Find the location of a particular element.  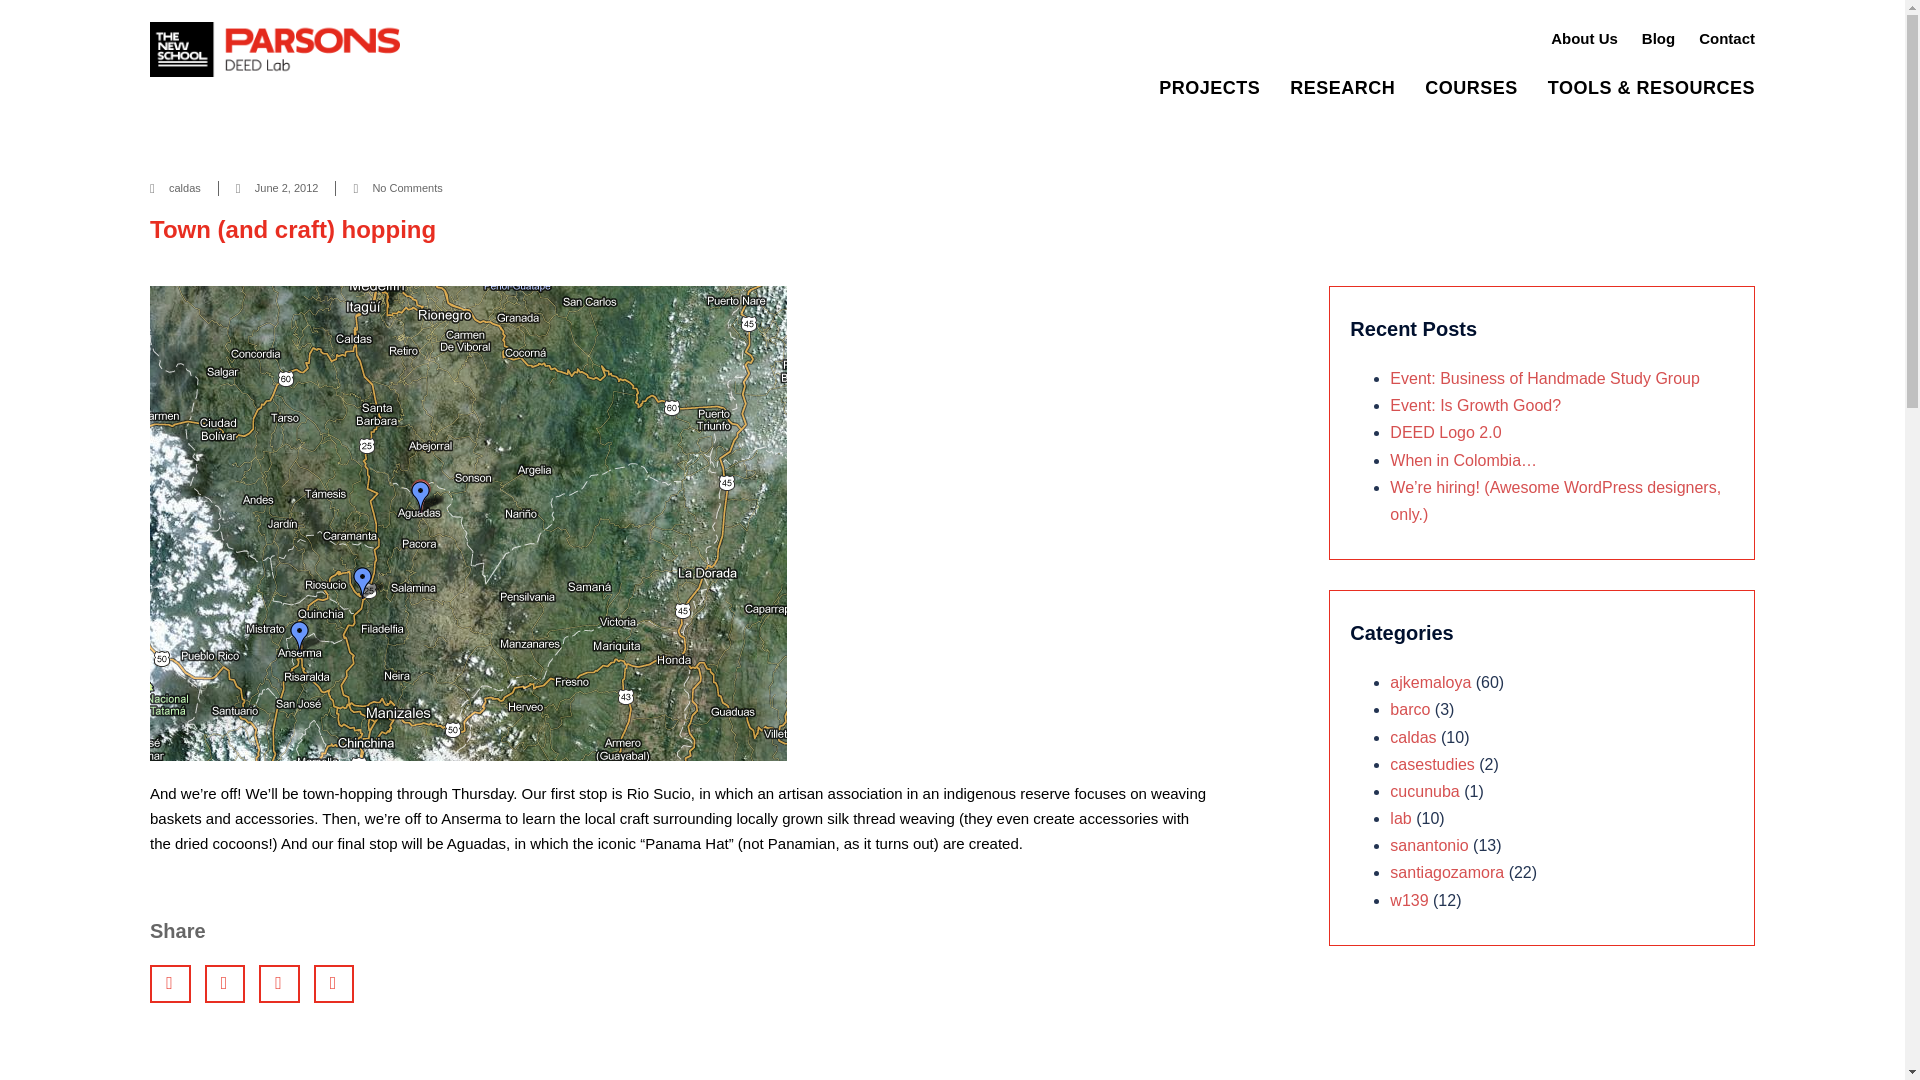

Contact is located at coordinates (1726, 38).